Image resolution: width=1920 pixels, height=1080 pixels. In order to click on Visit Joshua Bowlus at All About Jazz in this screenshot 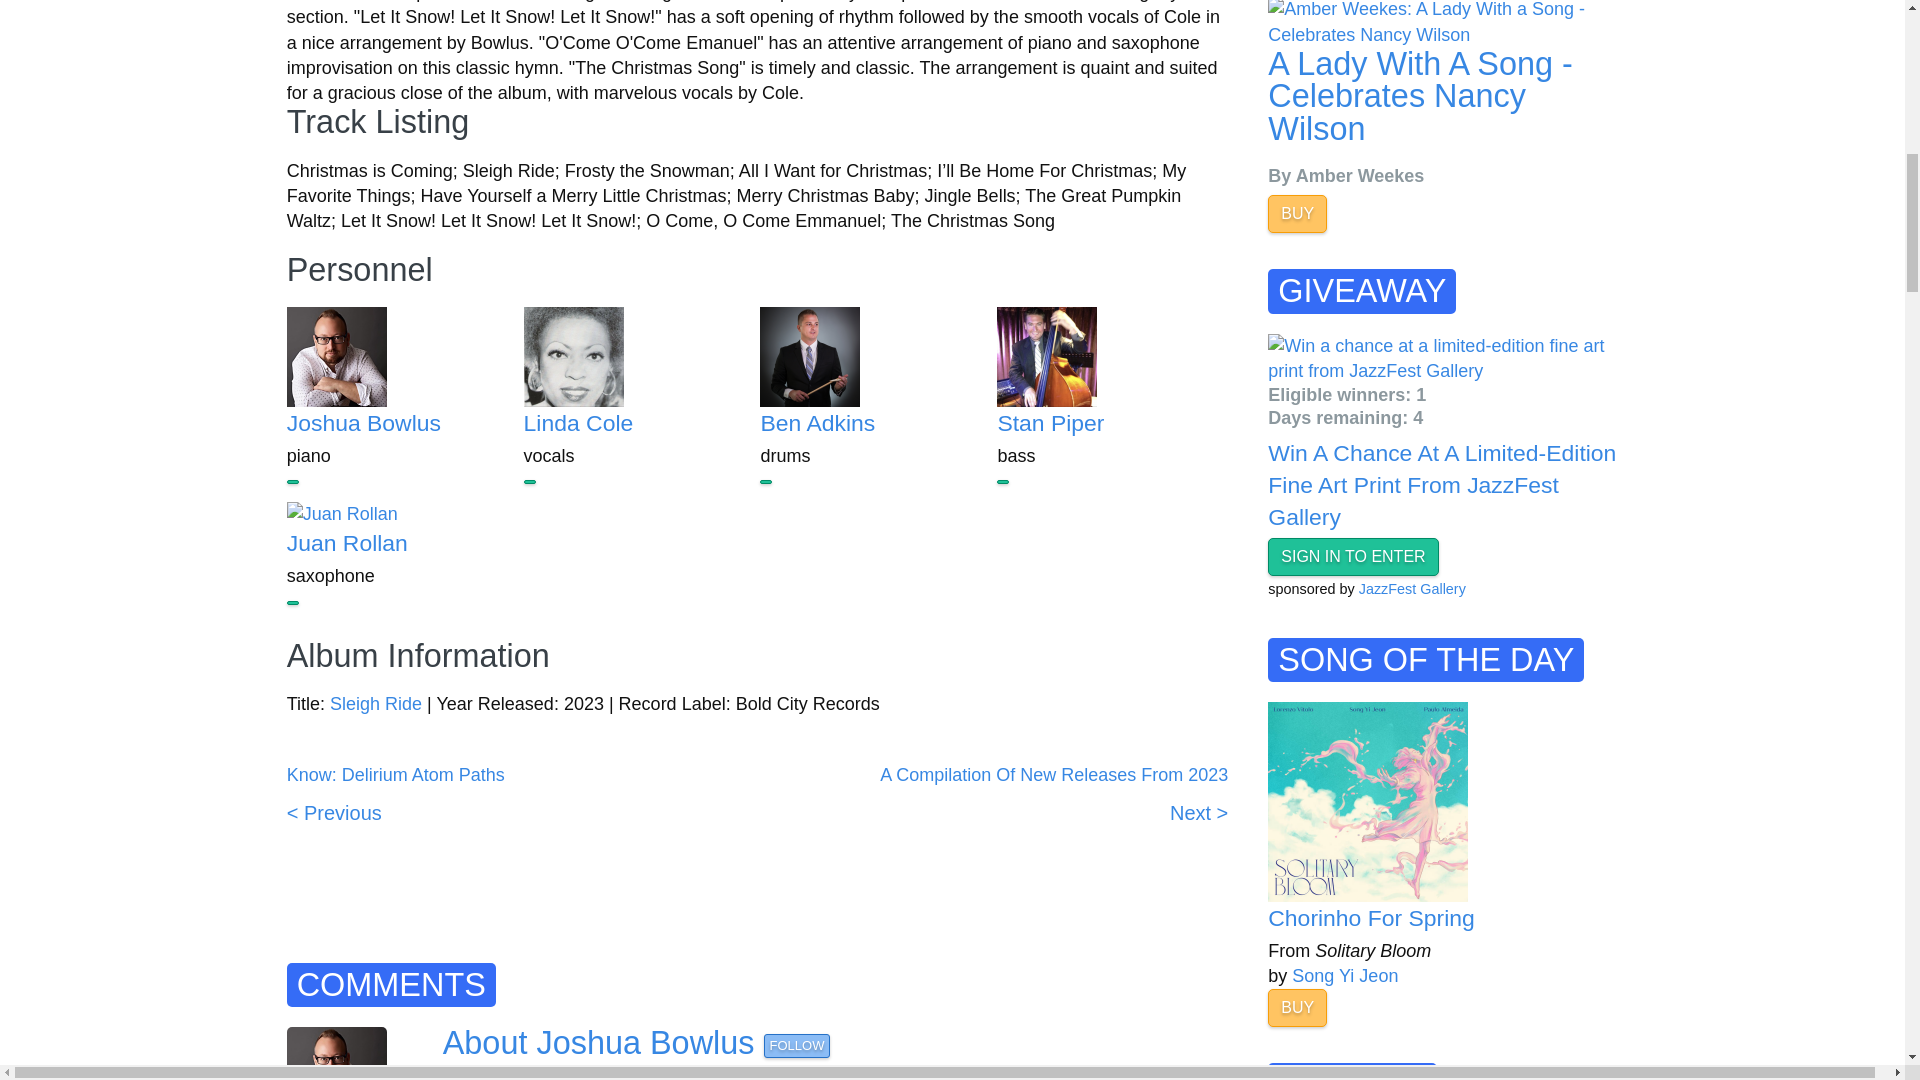, I will do `click(402, 356)`.